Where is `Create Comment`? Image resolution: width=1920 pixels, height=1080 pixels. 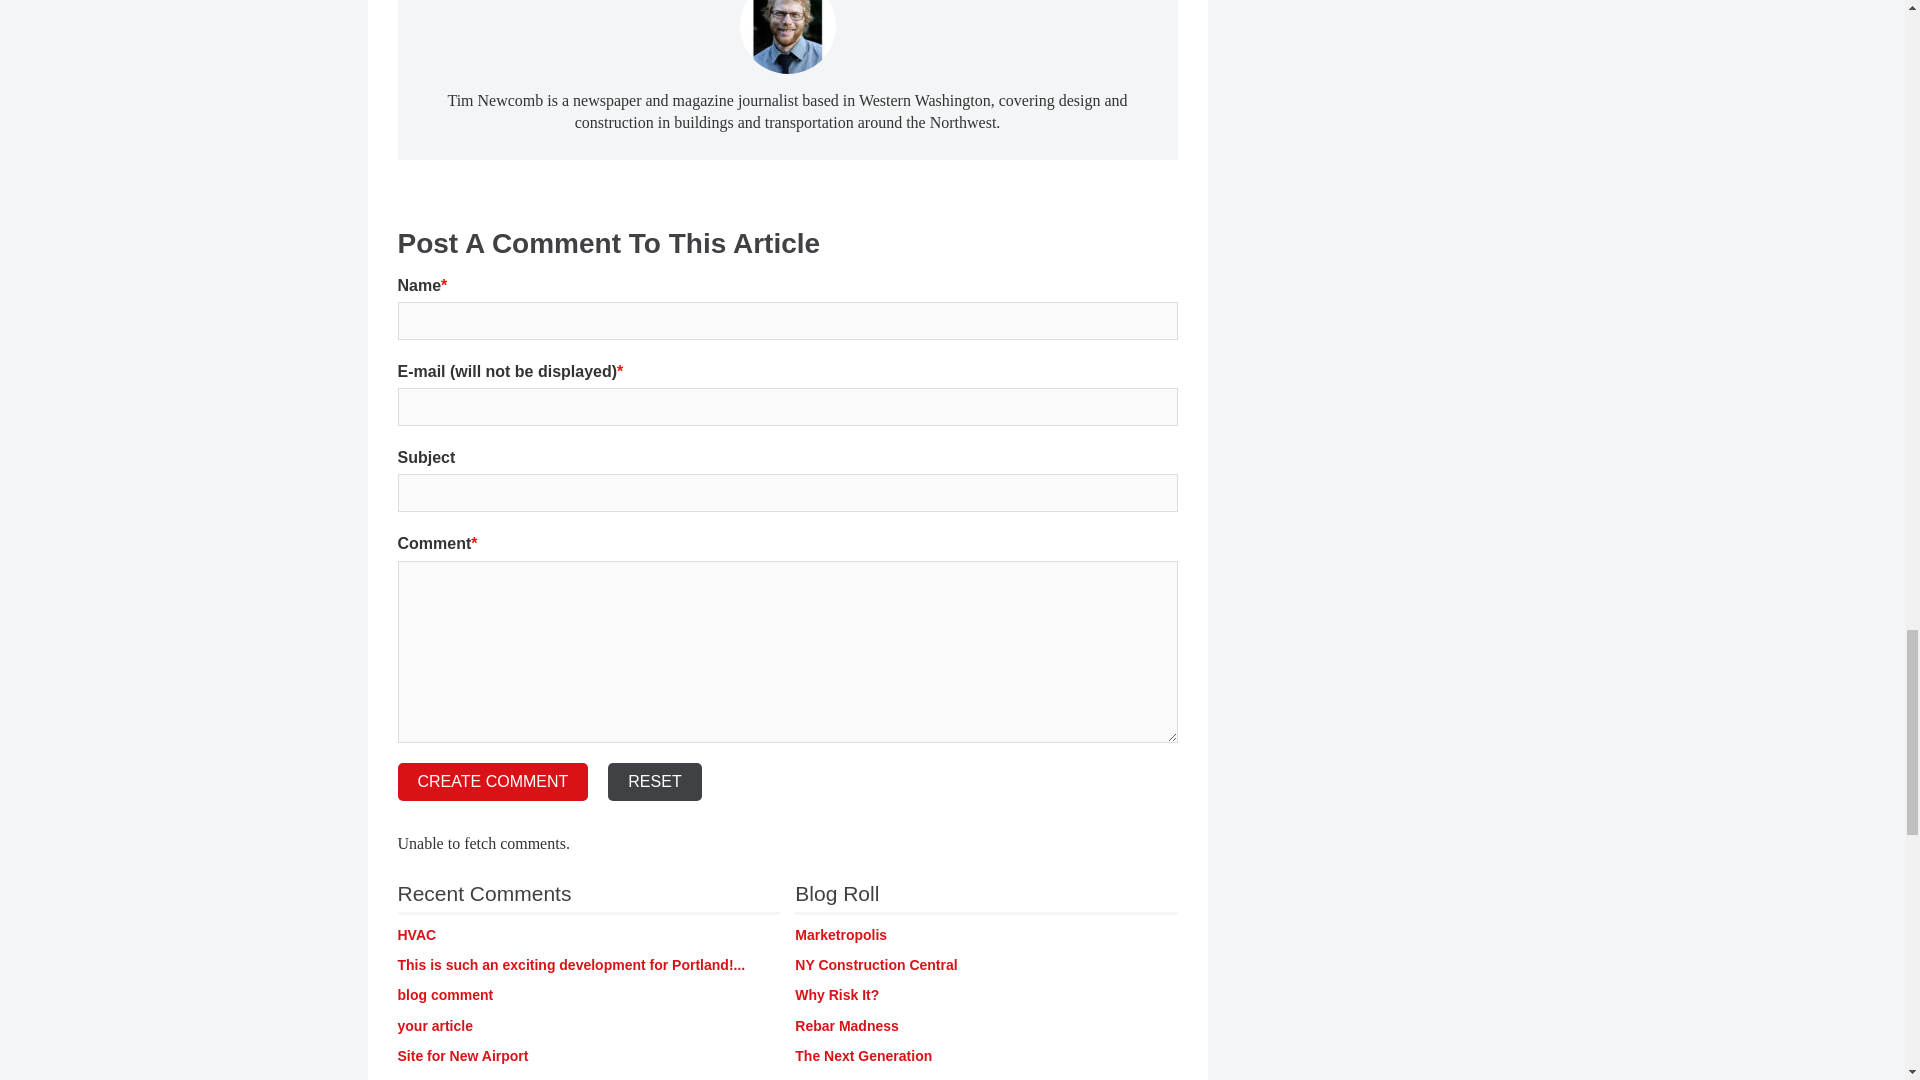 Create Comment is located at coordinates (493, 782).